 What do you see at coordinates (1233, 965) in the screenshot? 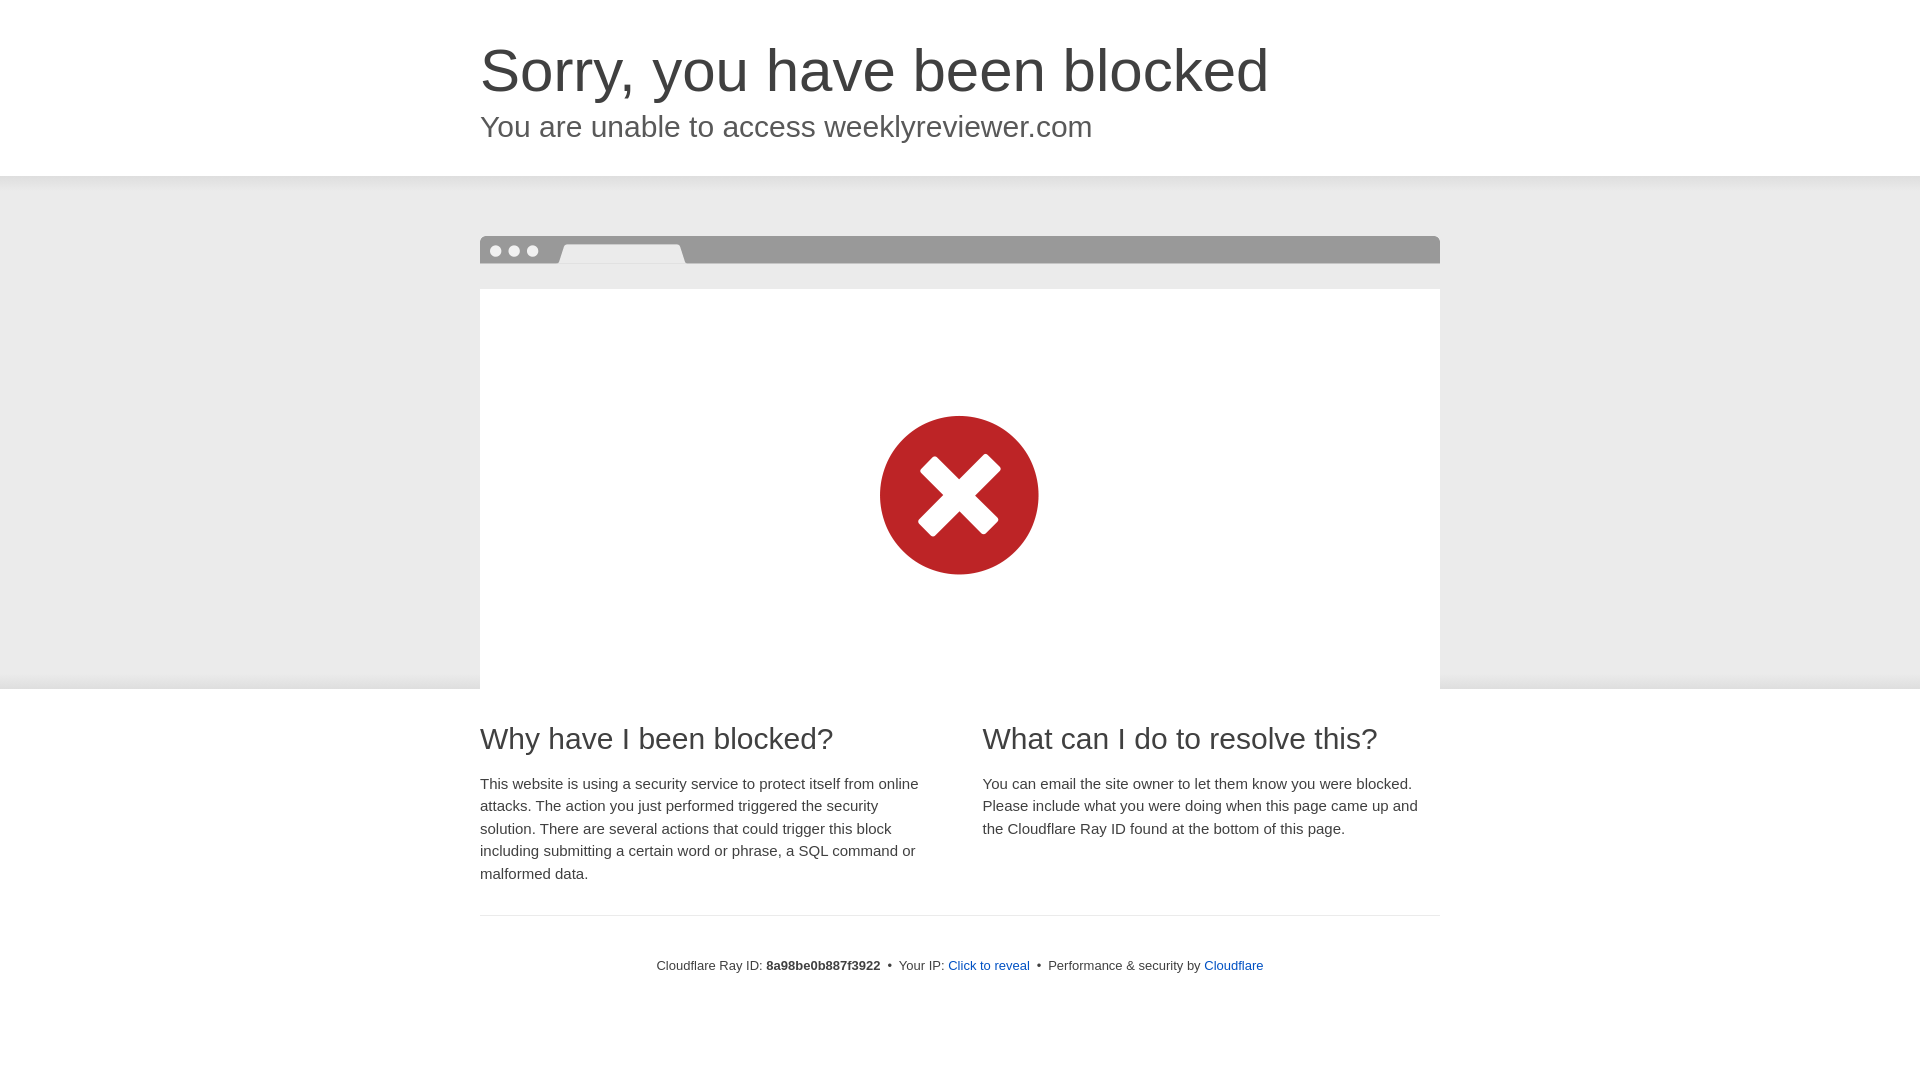
I see `Cloudflare` at bounding box center [1233, 965].